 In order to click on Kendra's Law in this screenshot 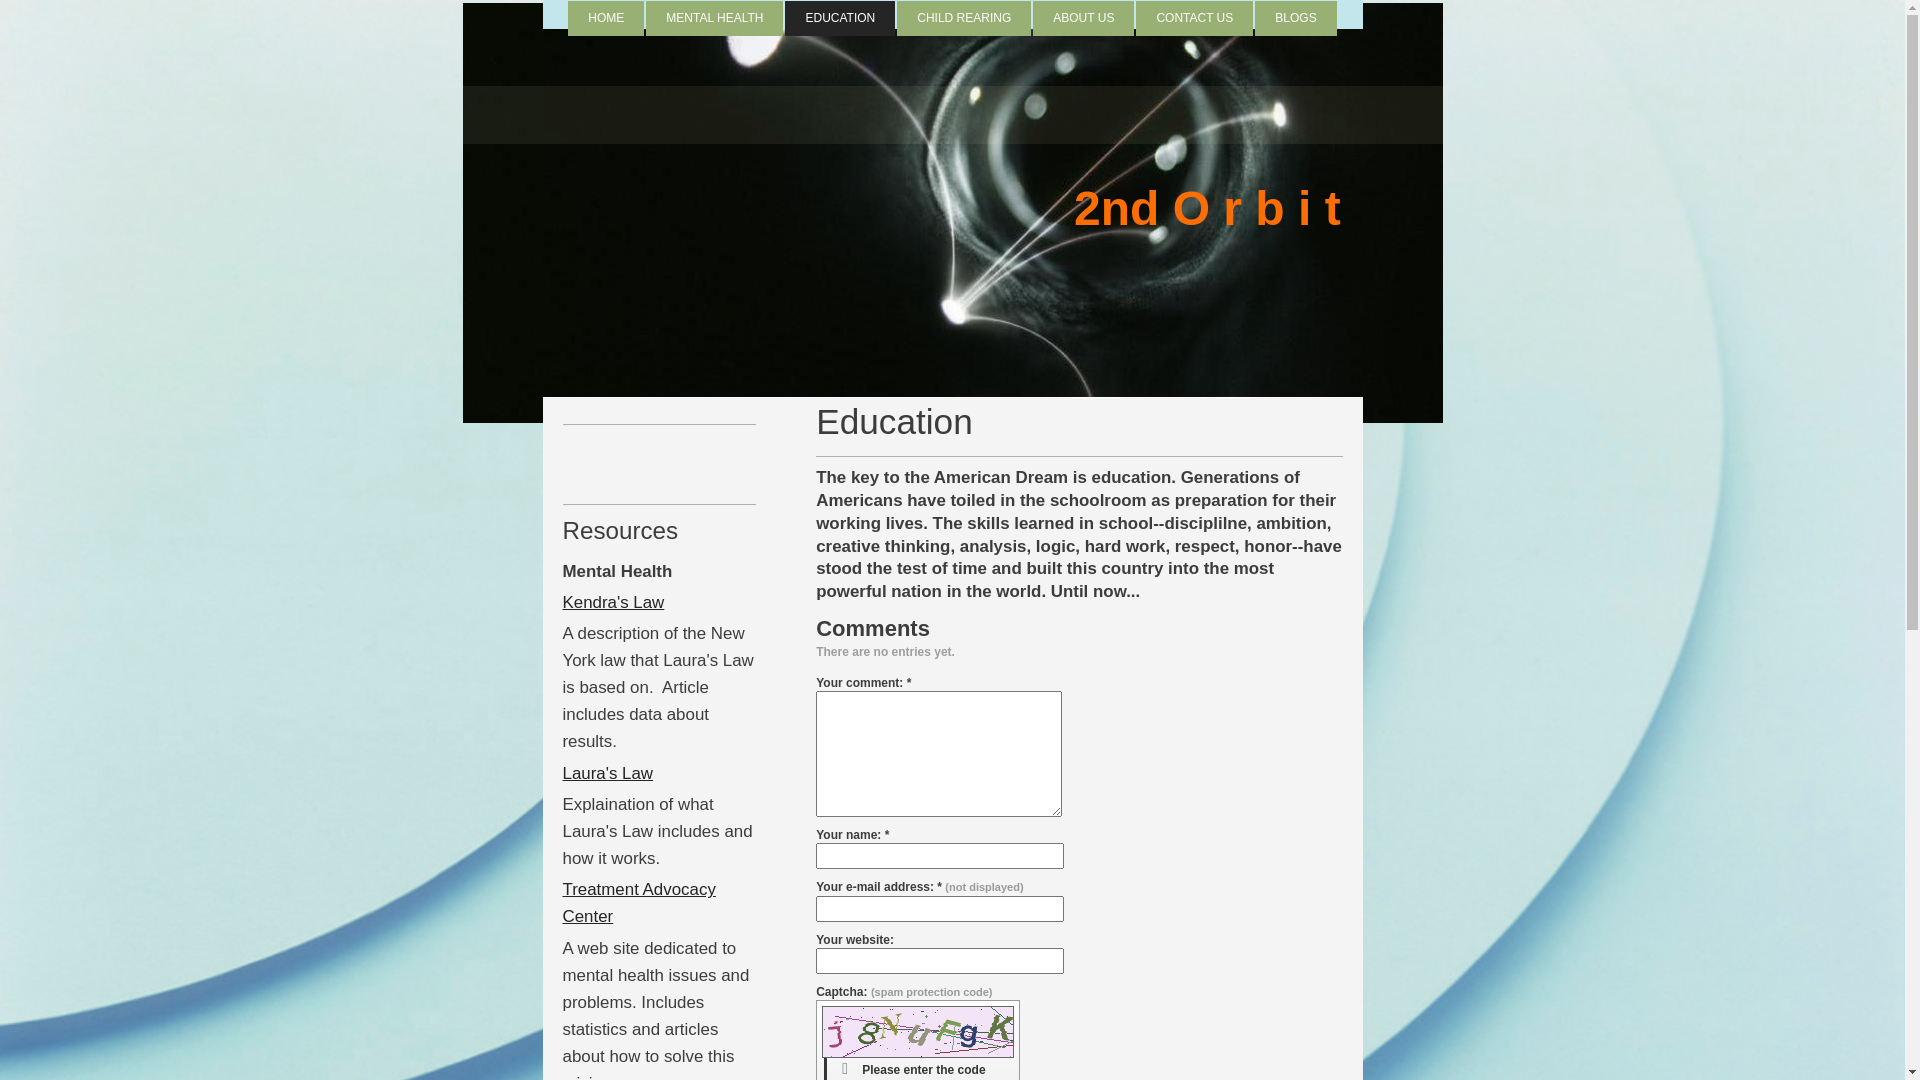, I will do `click(613, 602)`.